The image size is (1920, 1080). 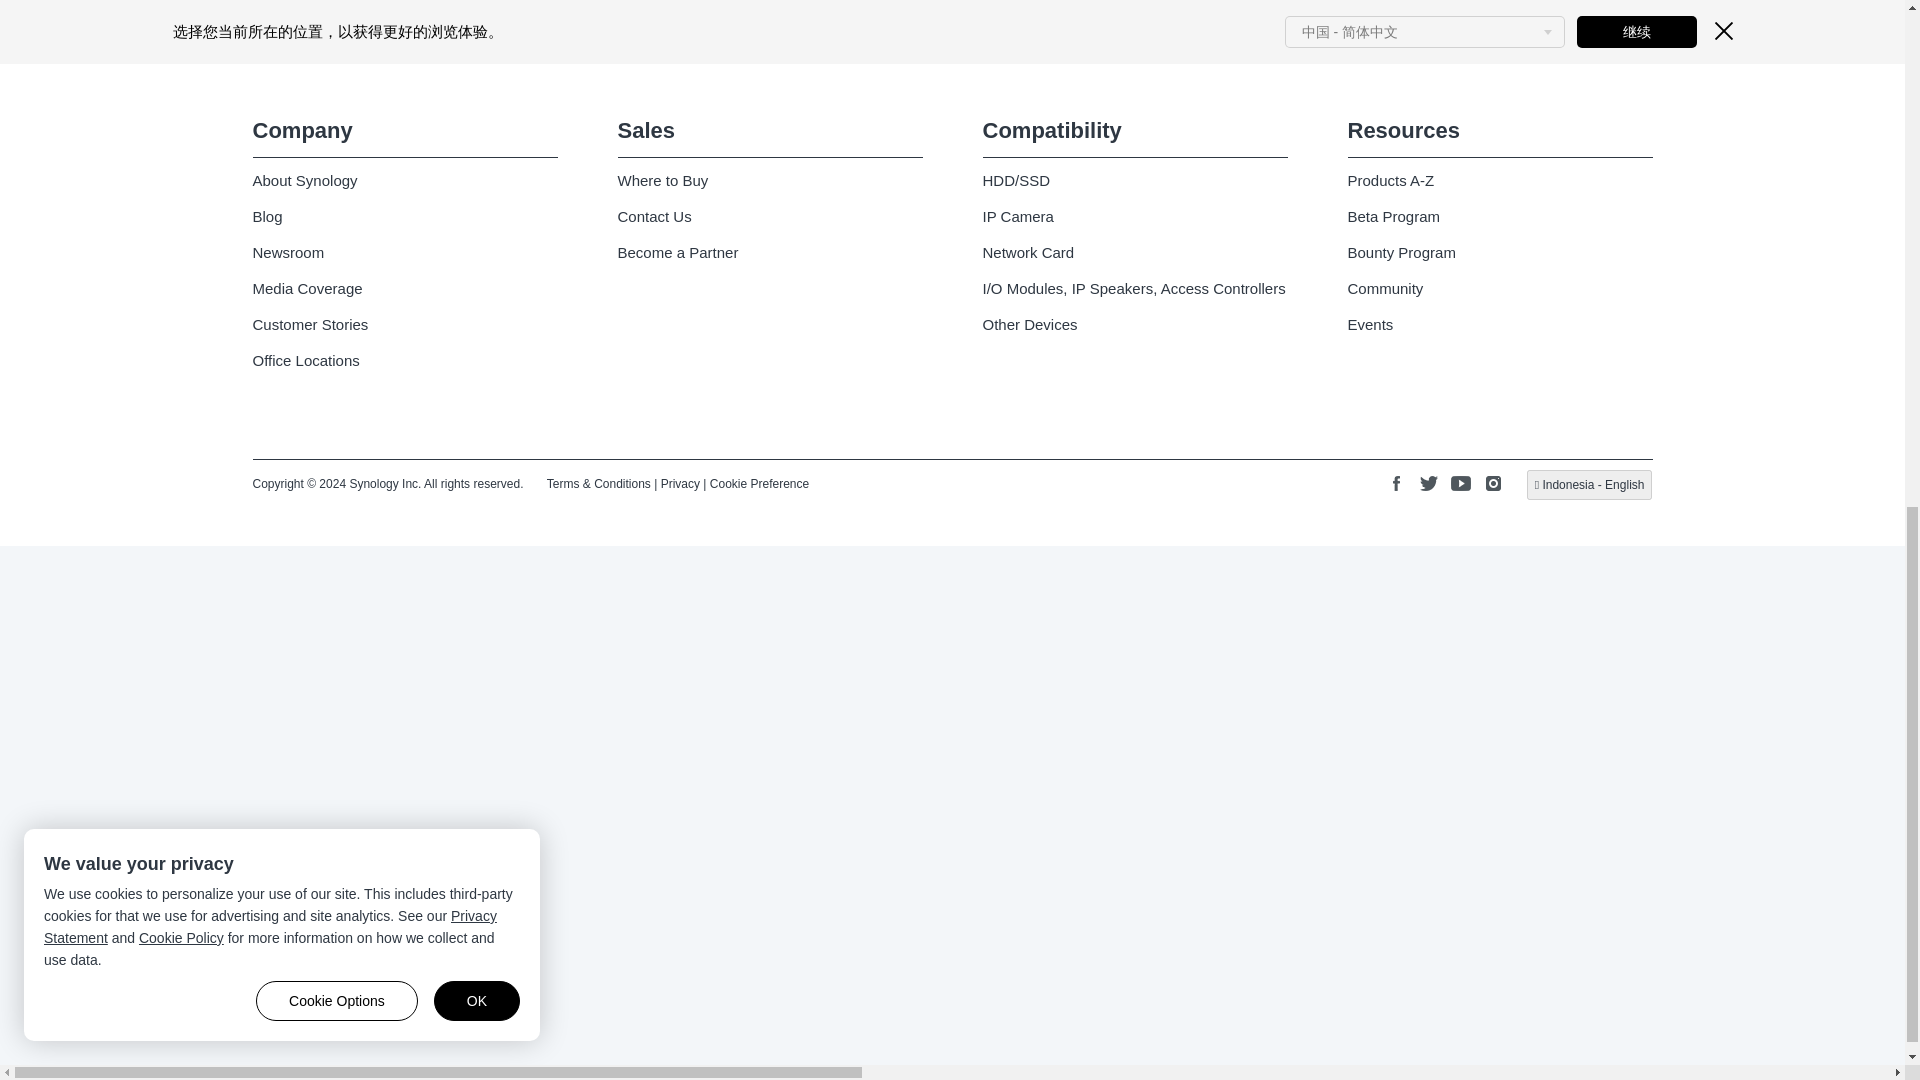 What do you see at coordinates (596, 30) in the screenshot?
I see `Navigate to RAID Calculator` at bounding box center [596, 30].